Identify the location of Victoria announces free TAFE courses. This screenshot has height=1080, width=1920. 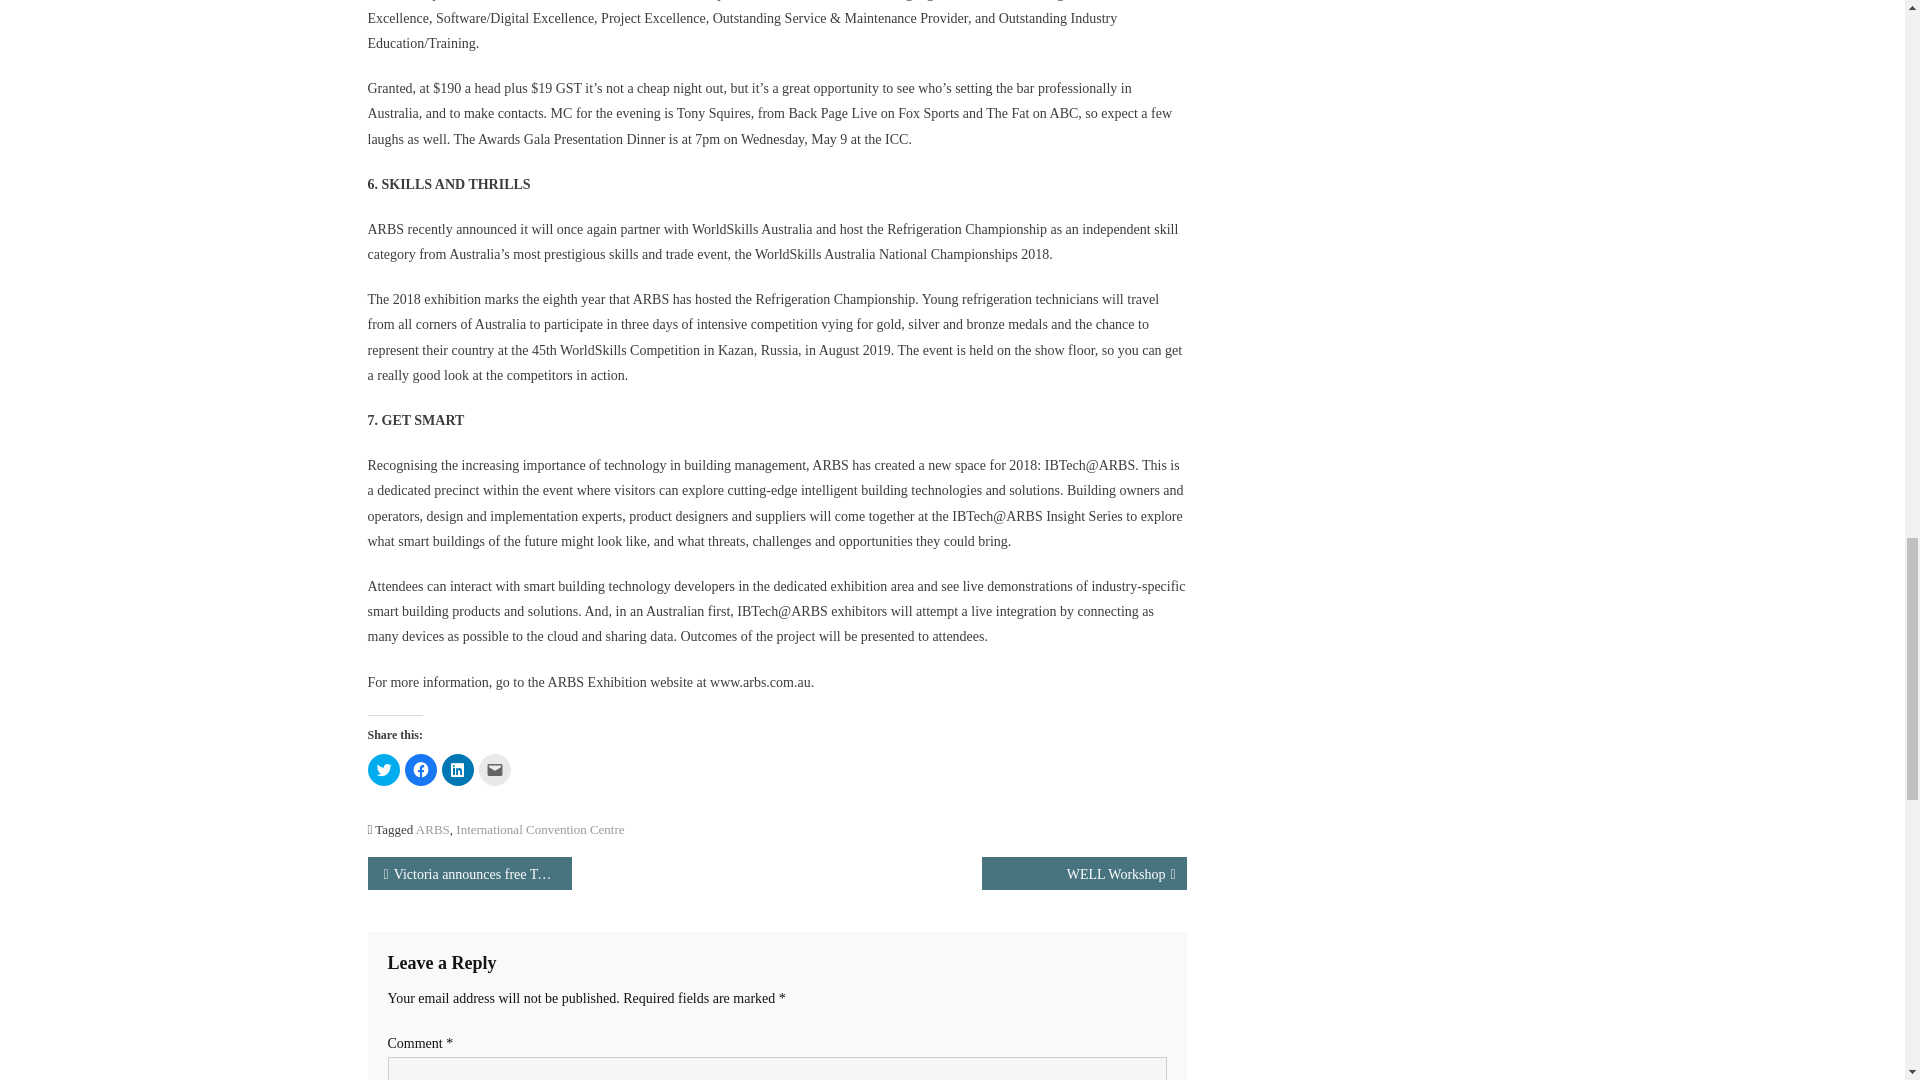
(470, 873).